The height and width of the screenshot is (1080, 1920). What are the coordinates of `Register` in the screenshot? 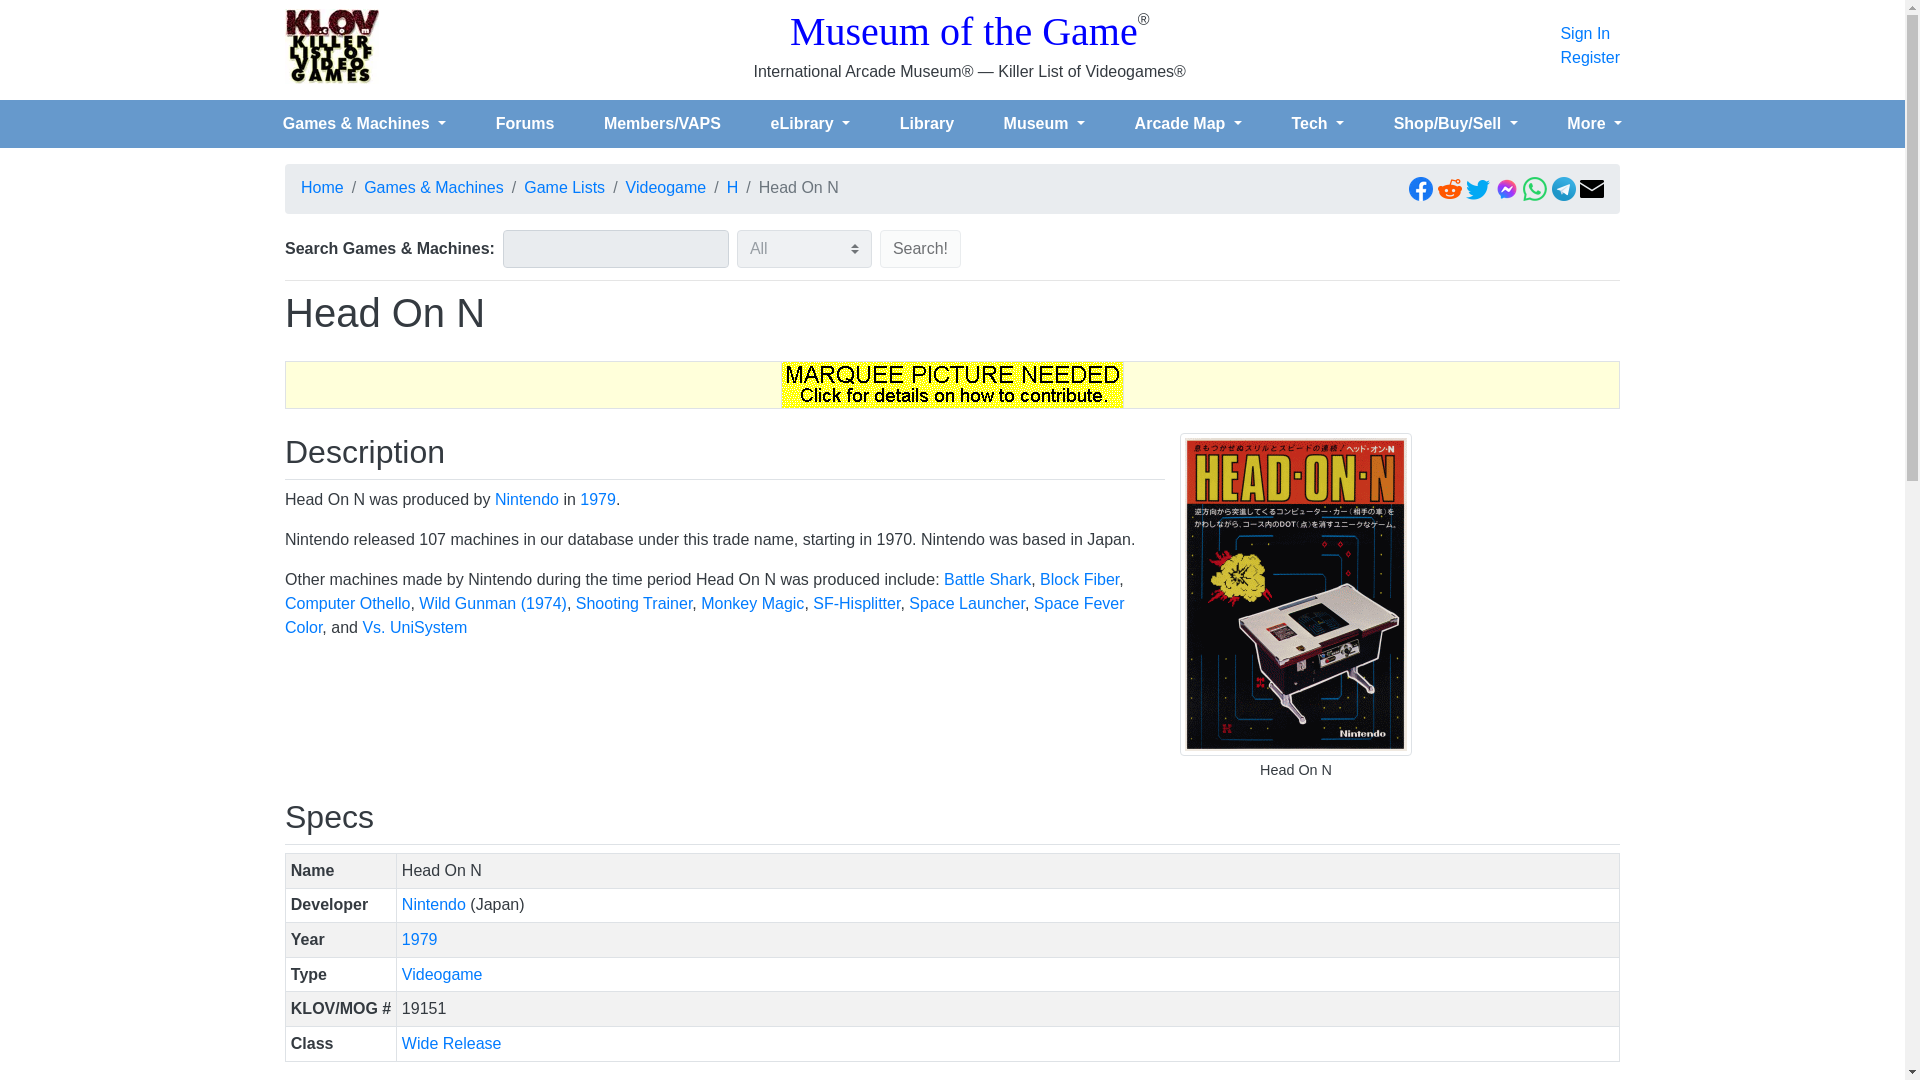 It's located at (1590, 58).